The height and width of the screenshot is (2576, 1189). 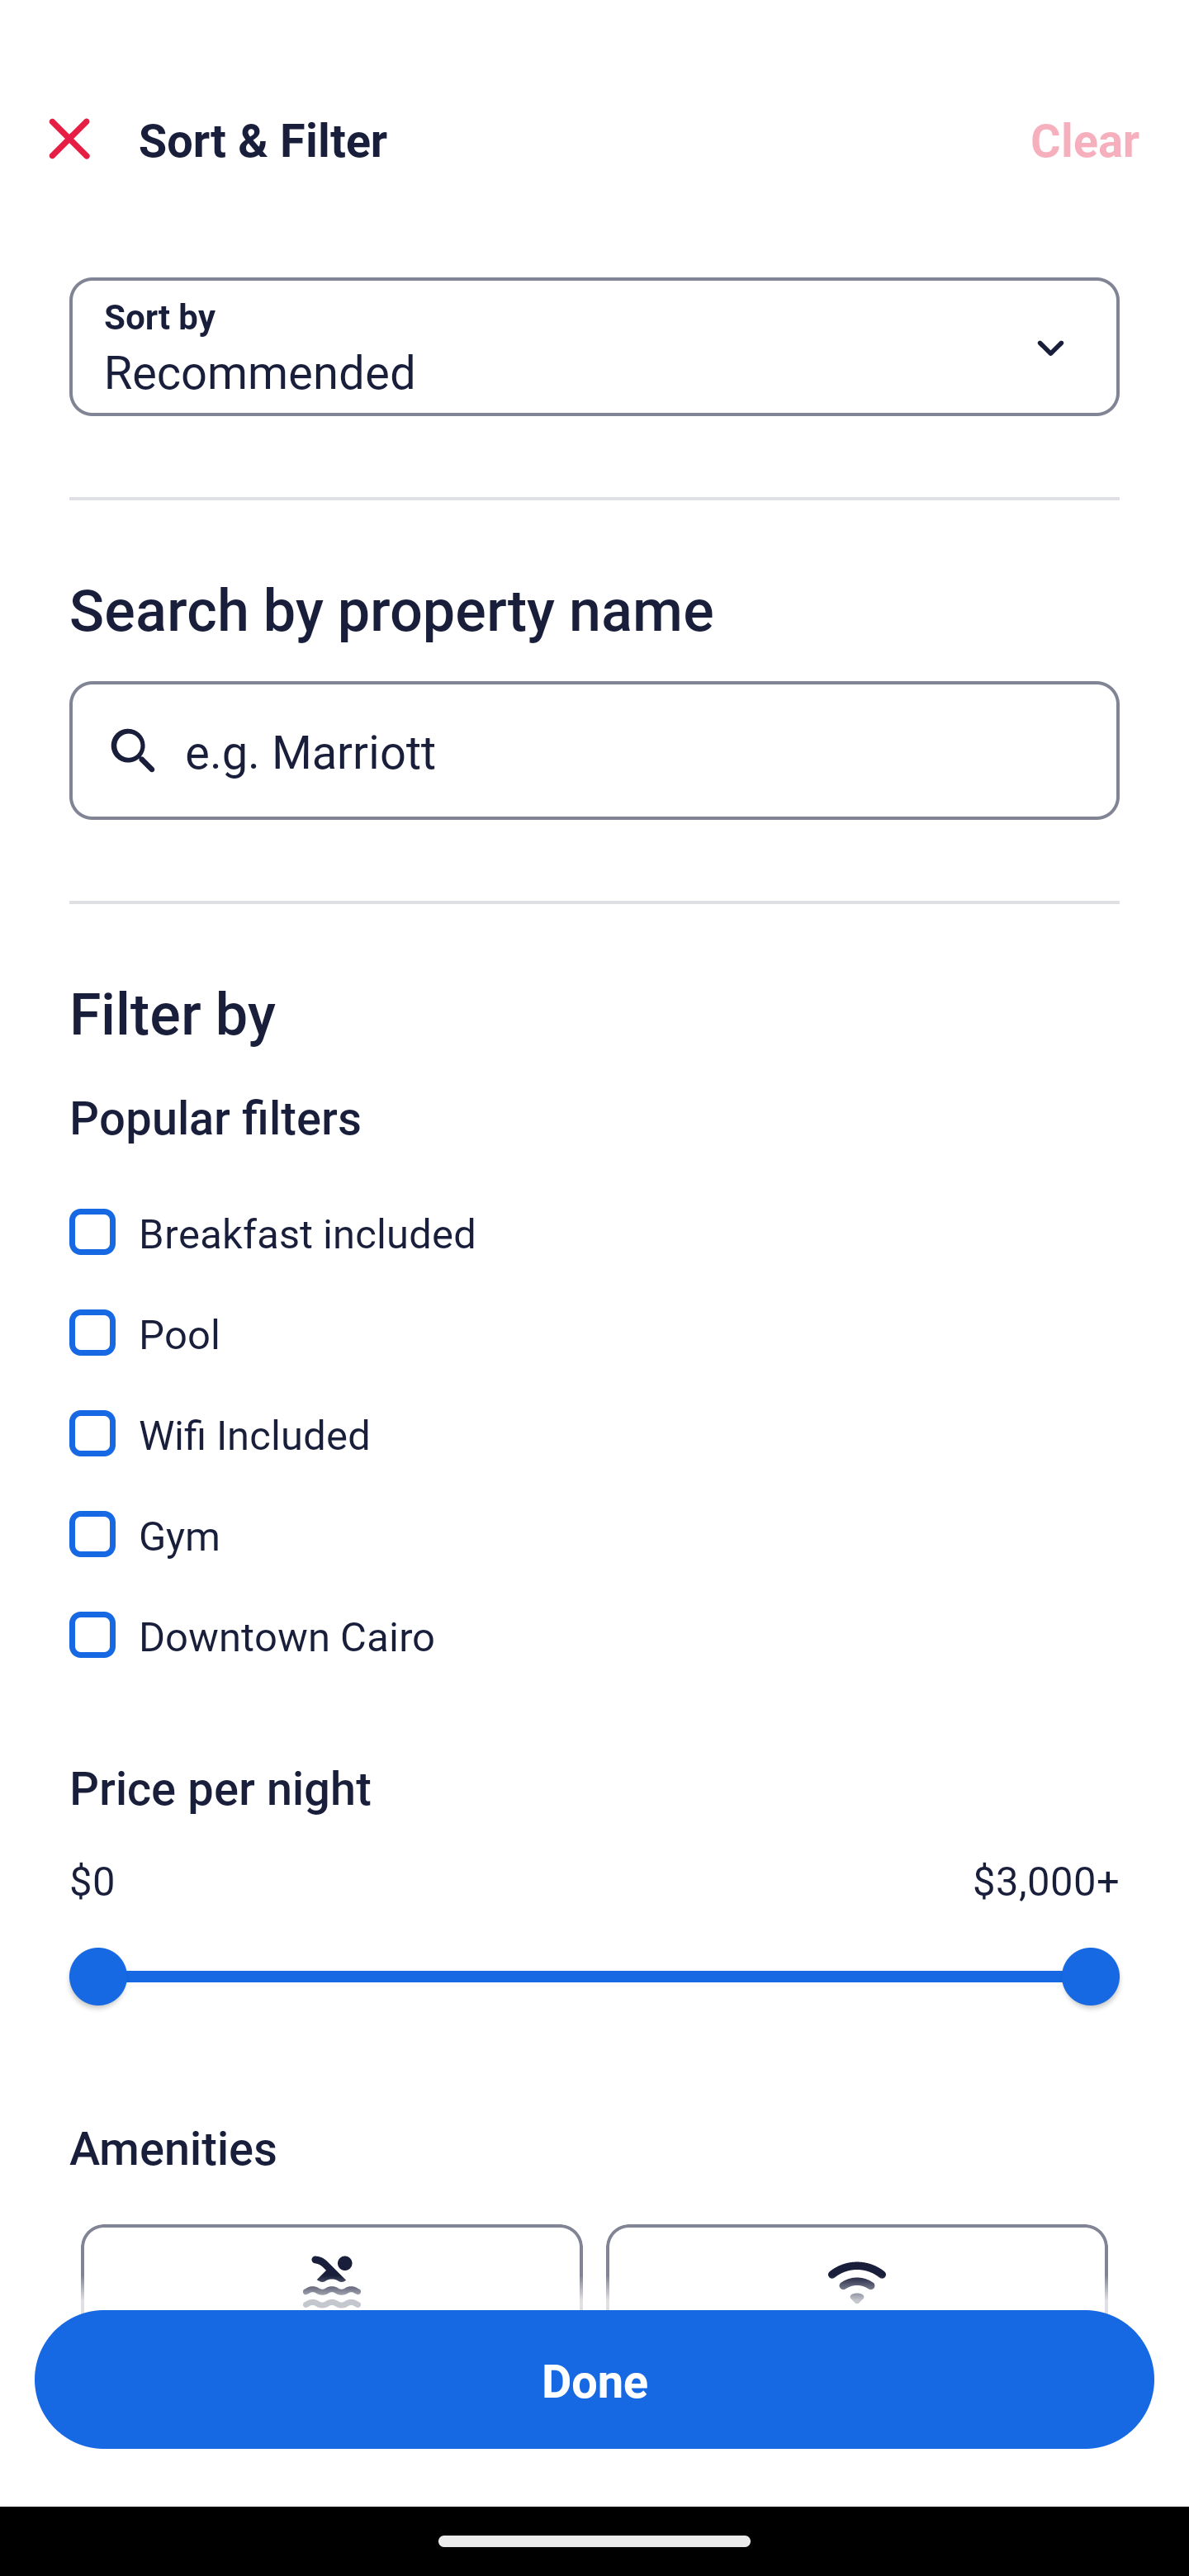 I want to click on Wifi Included, Wifi Included, so click(x=594, y=1415).